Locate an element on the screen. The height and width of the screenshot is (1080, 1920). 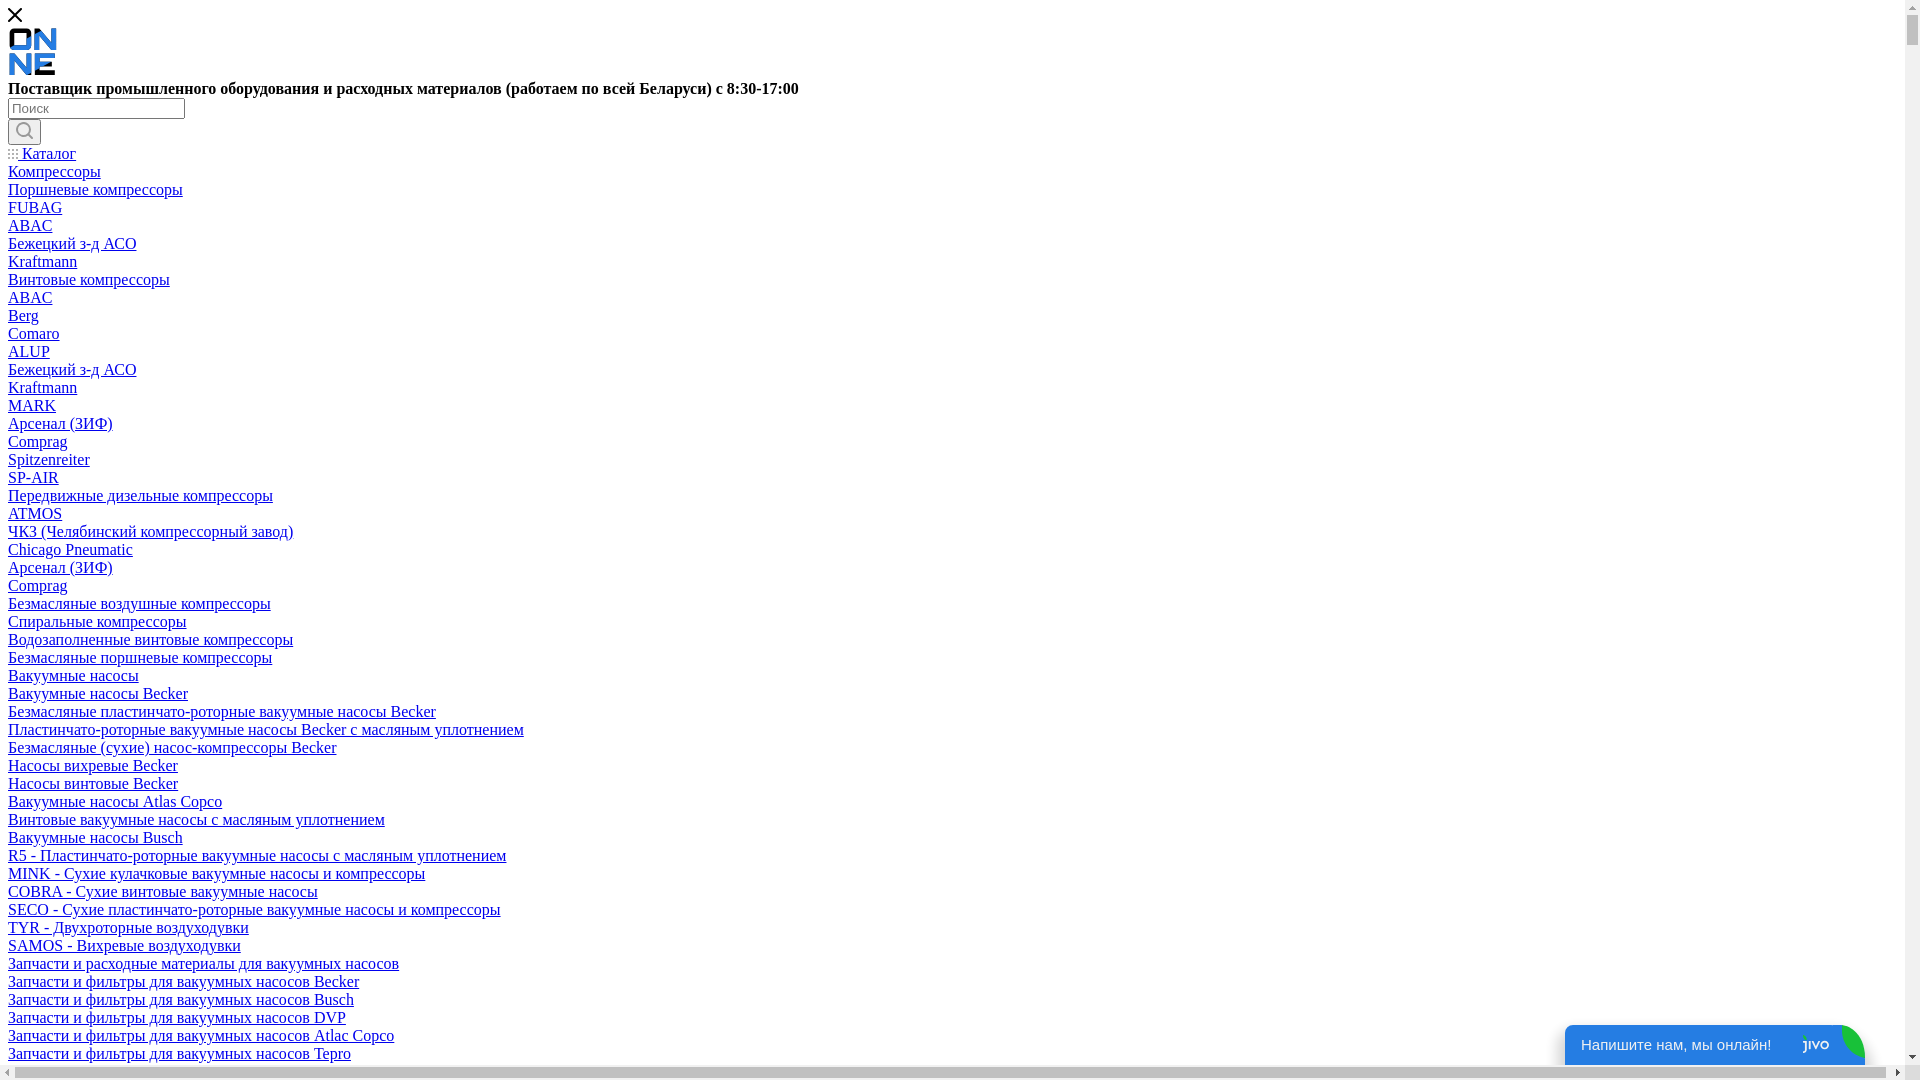
Kraftmann is located at coordinates (42, 388).